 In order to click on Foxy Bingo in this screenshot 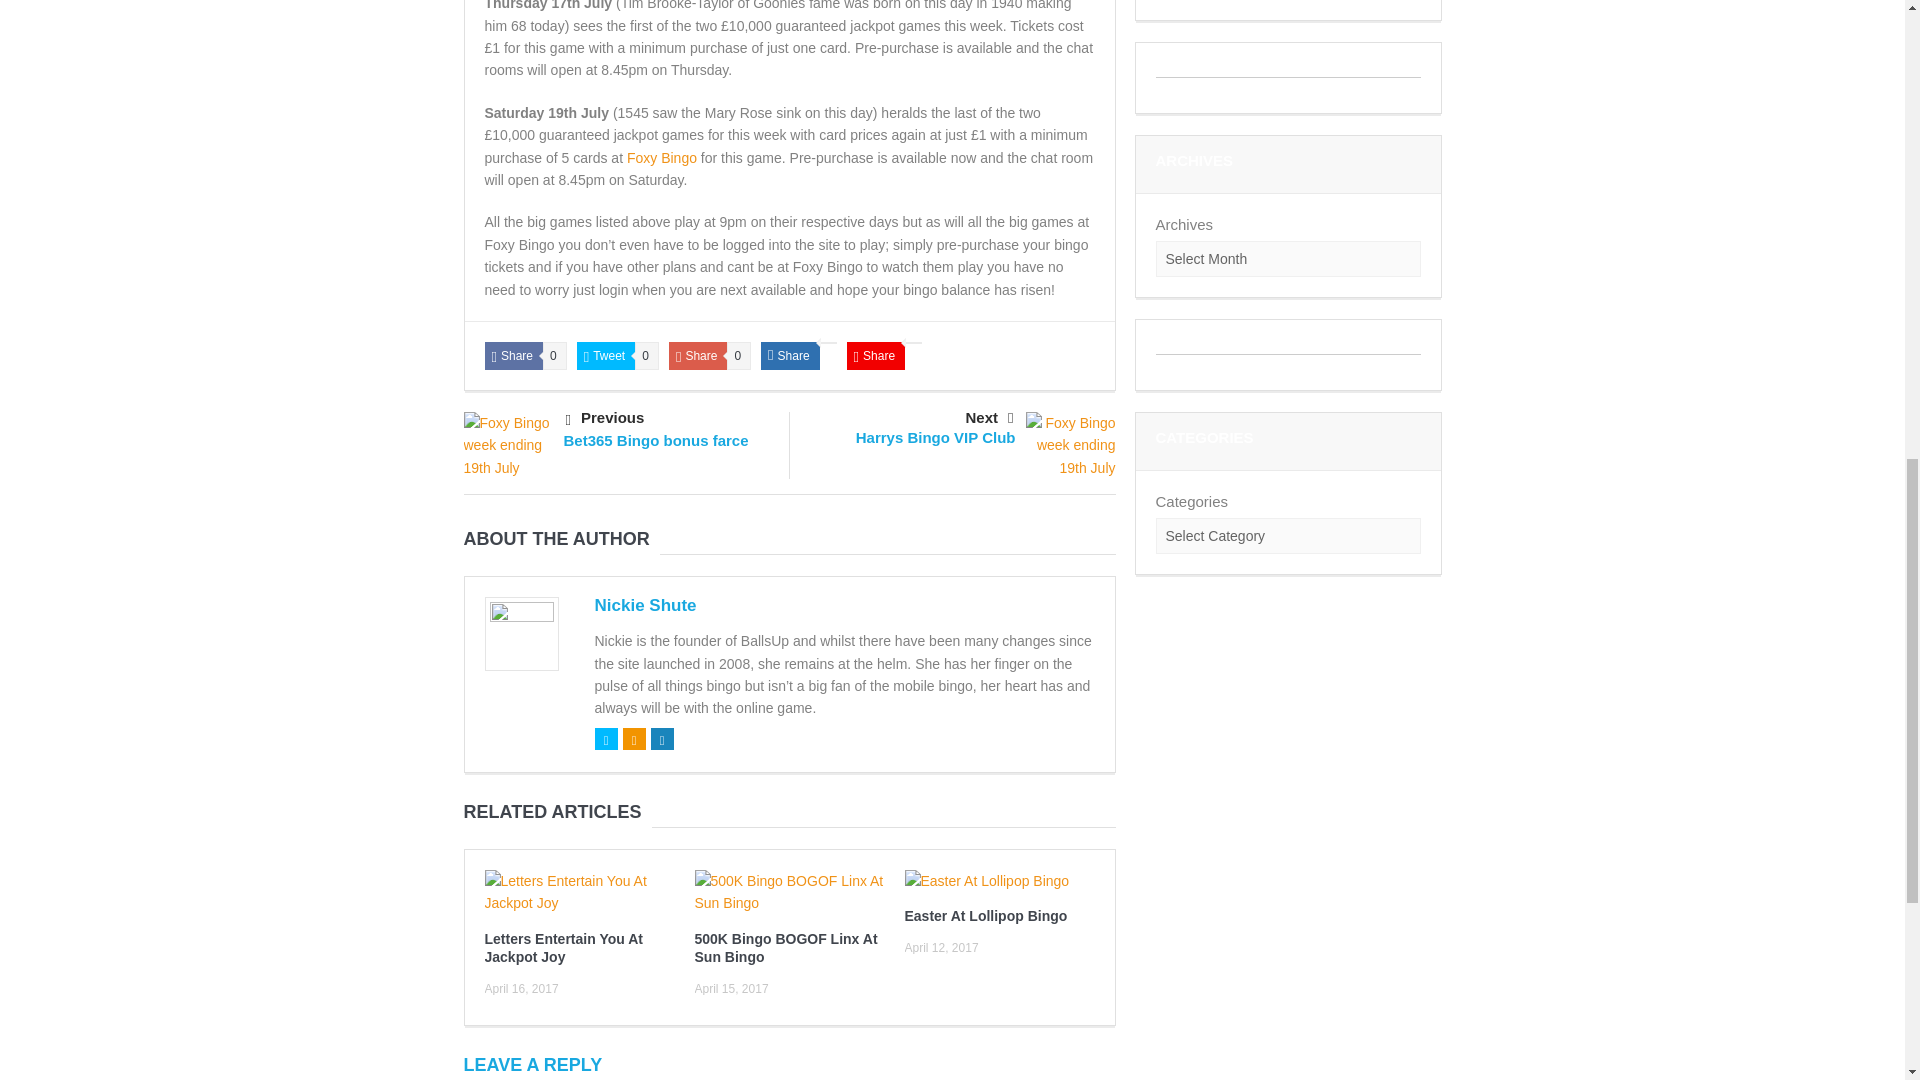, I will do `click(662, 158)`.